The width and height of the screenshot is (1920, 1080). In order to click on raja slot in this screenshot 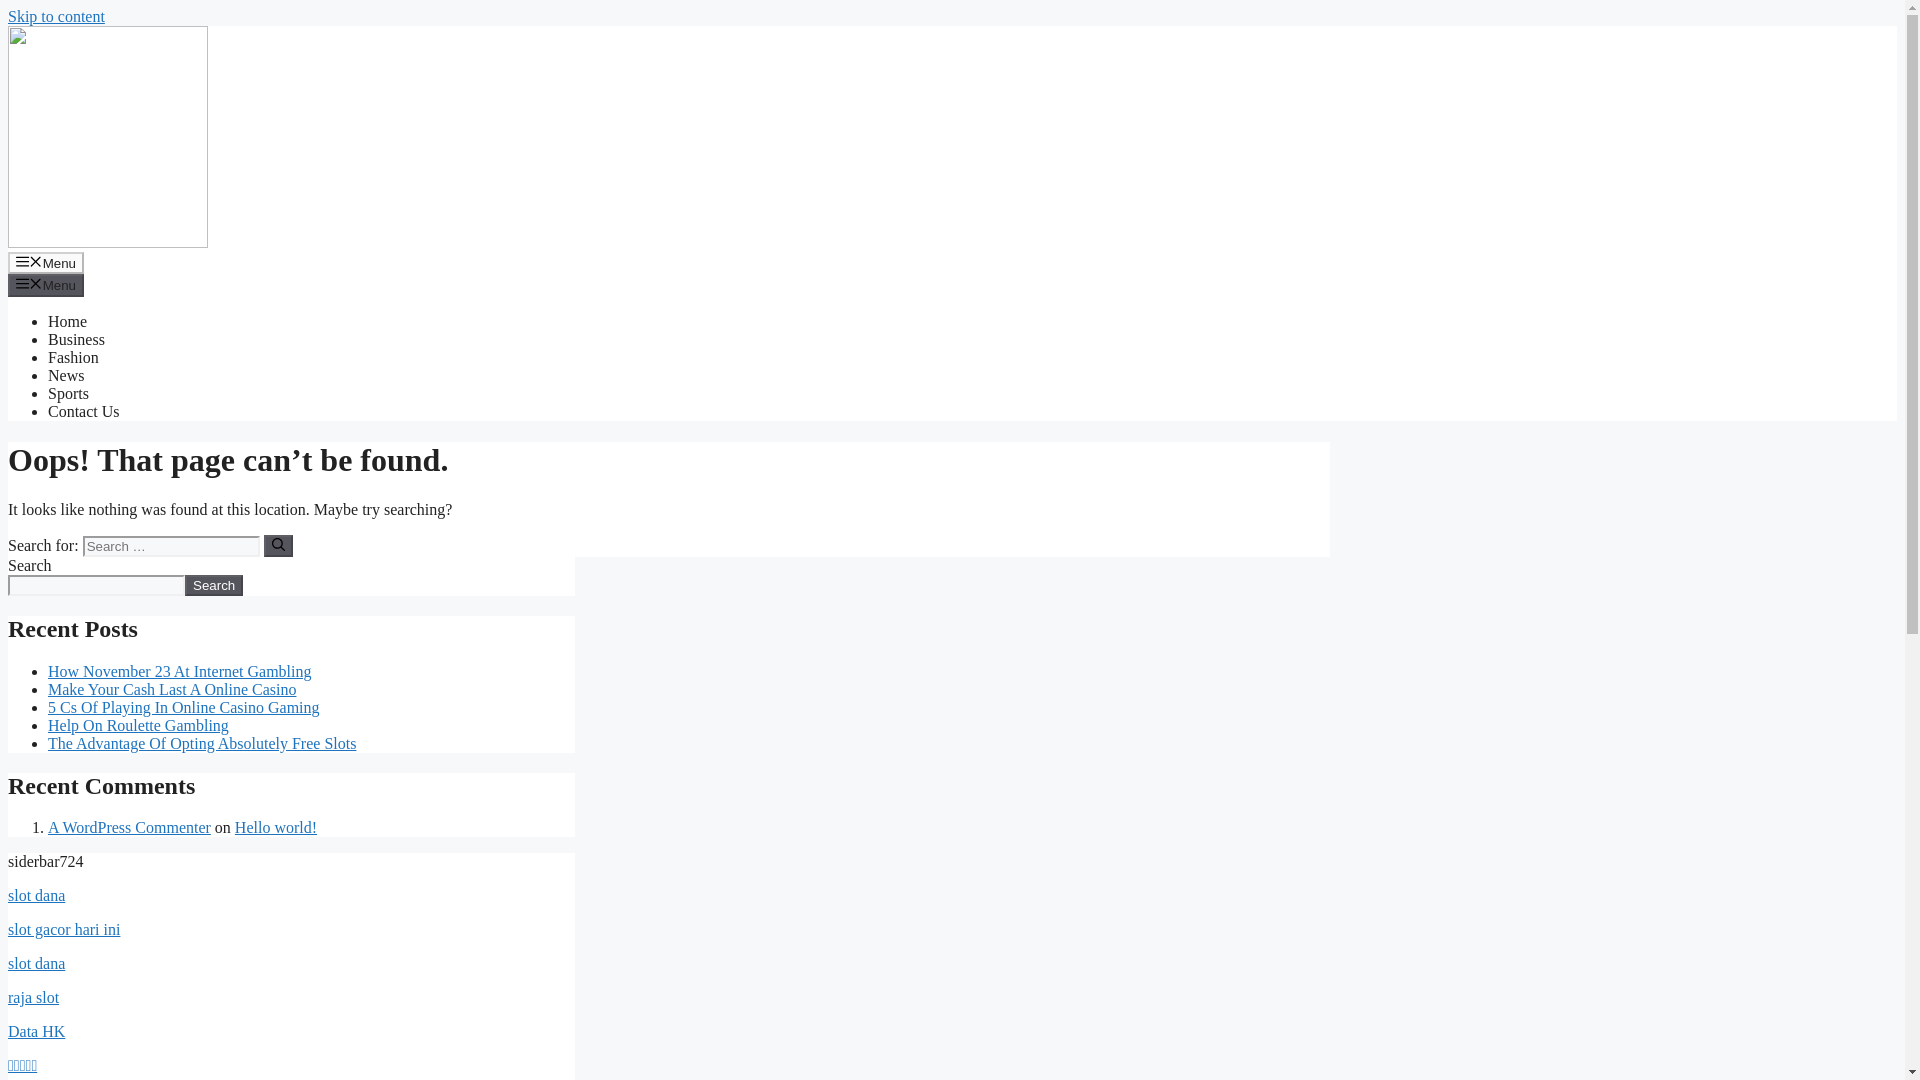, I will do `click(33, 997)`.